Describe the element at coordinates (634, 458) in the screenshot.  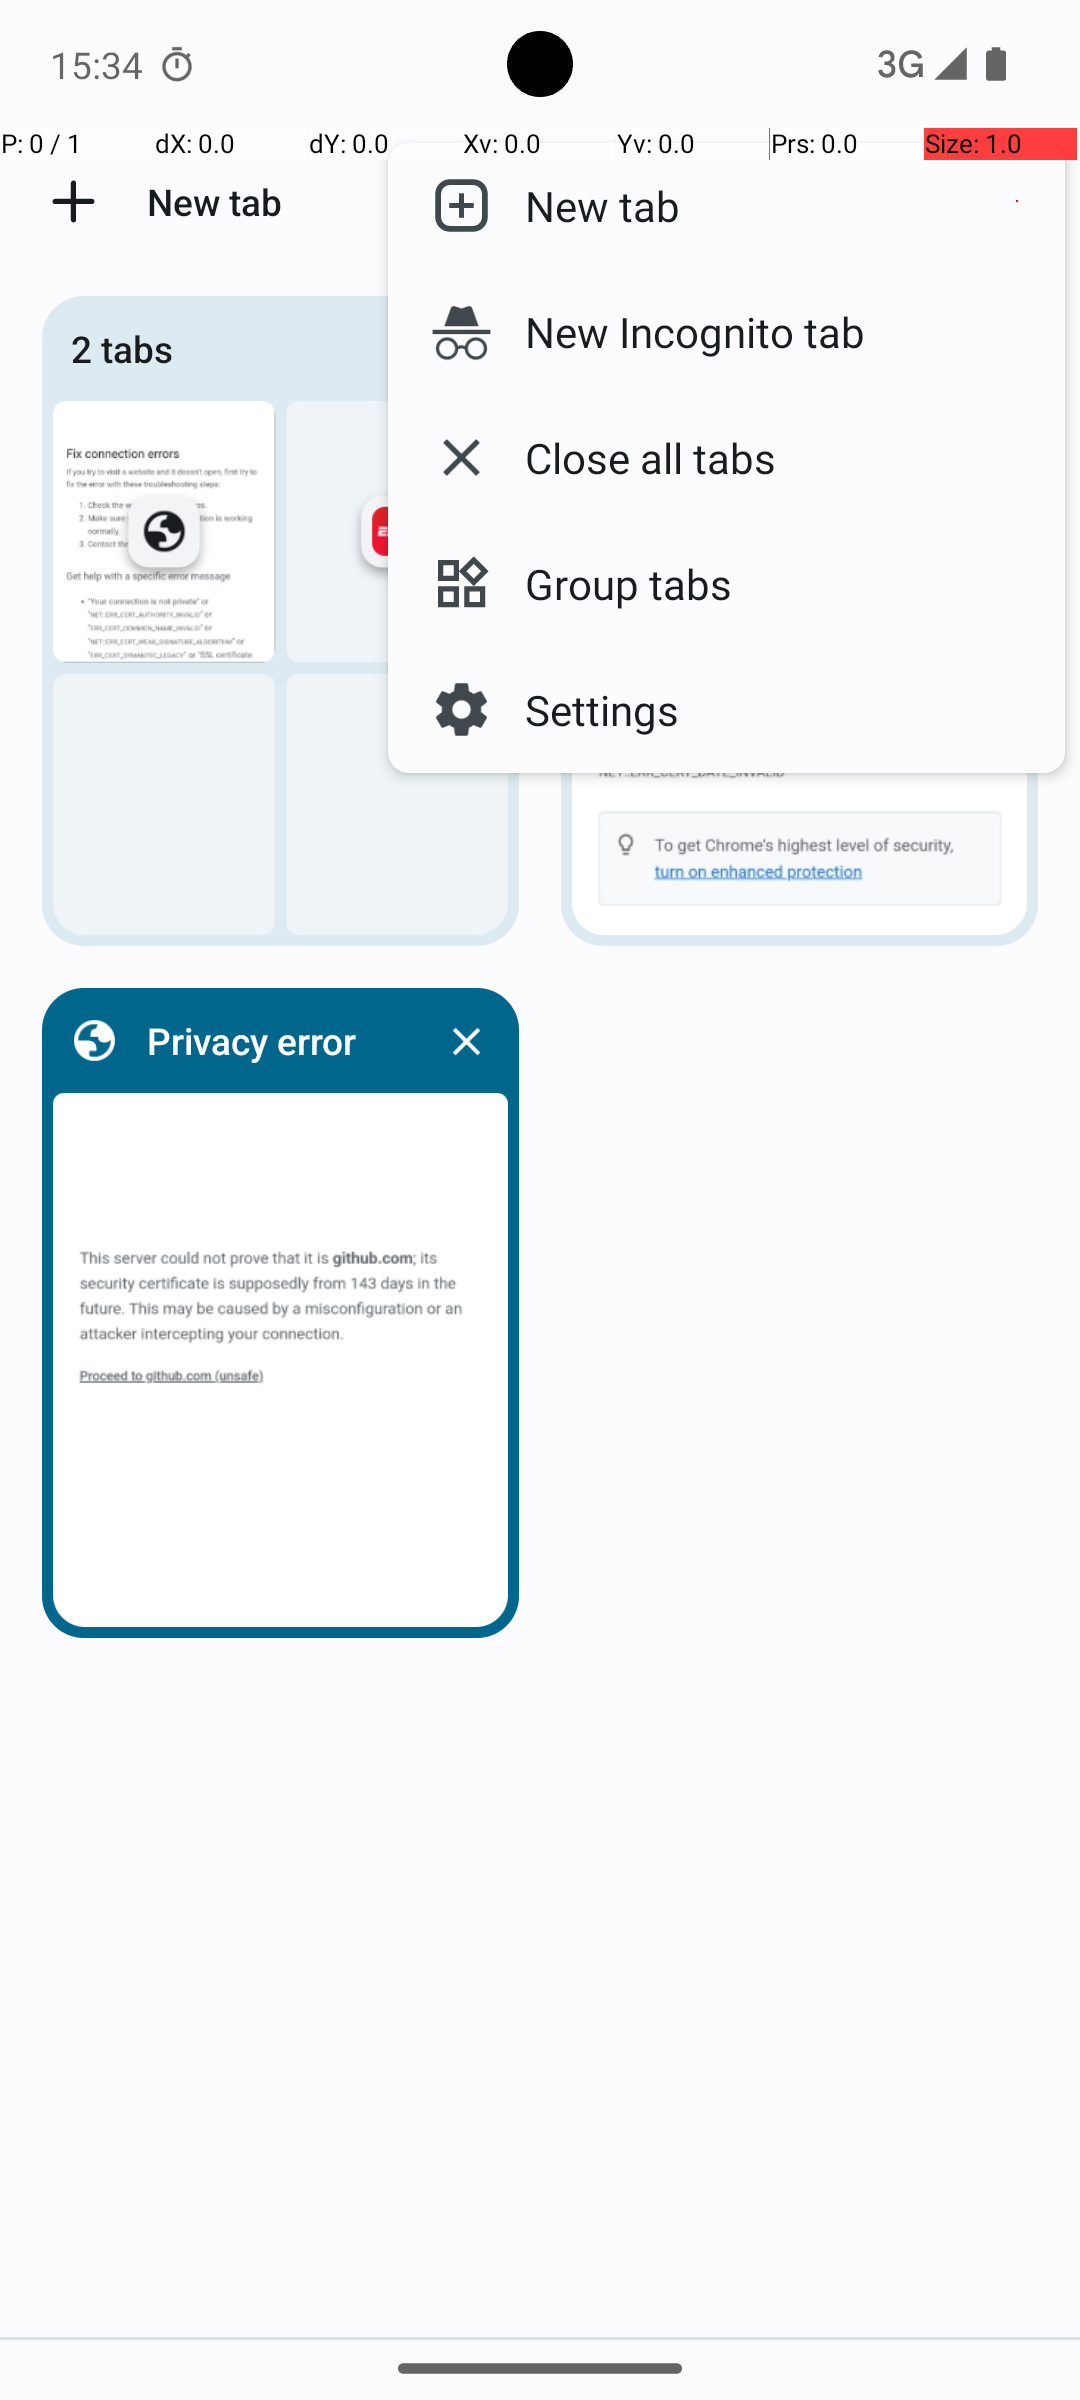
I see `Close all tabs` at that location.